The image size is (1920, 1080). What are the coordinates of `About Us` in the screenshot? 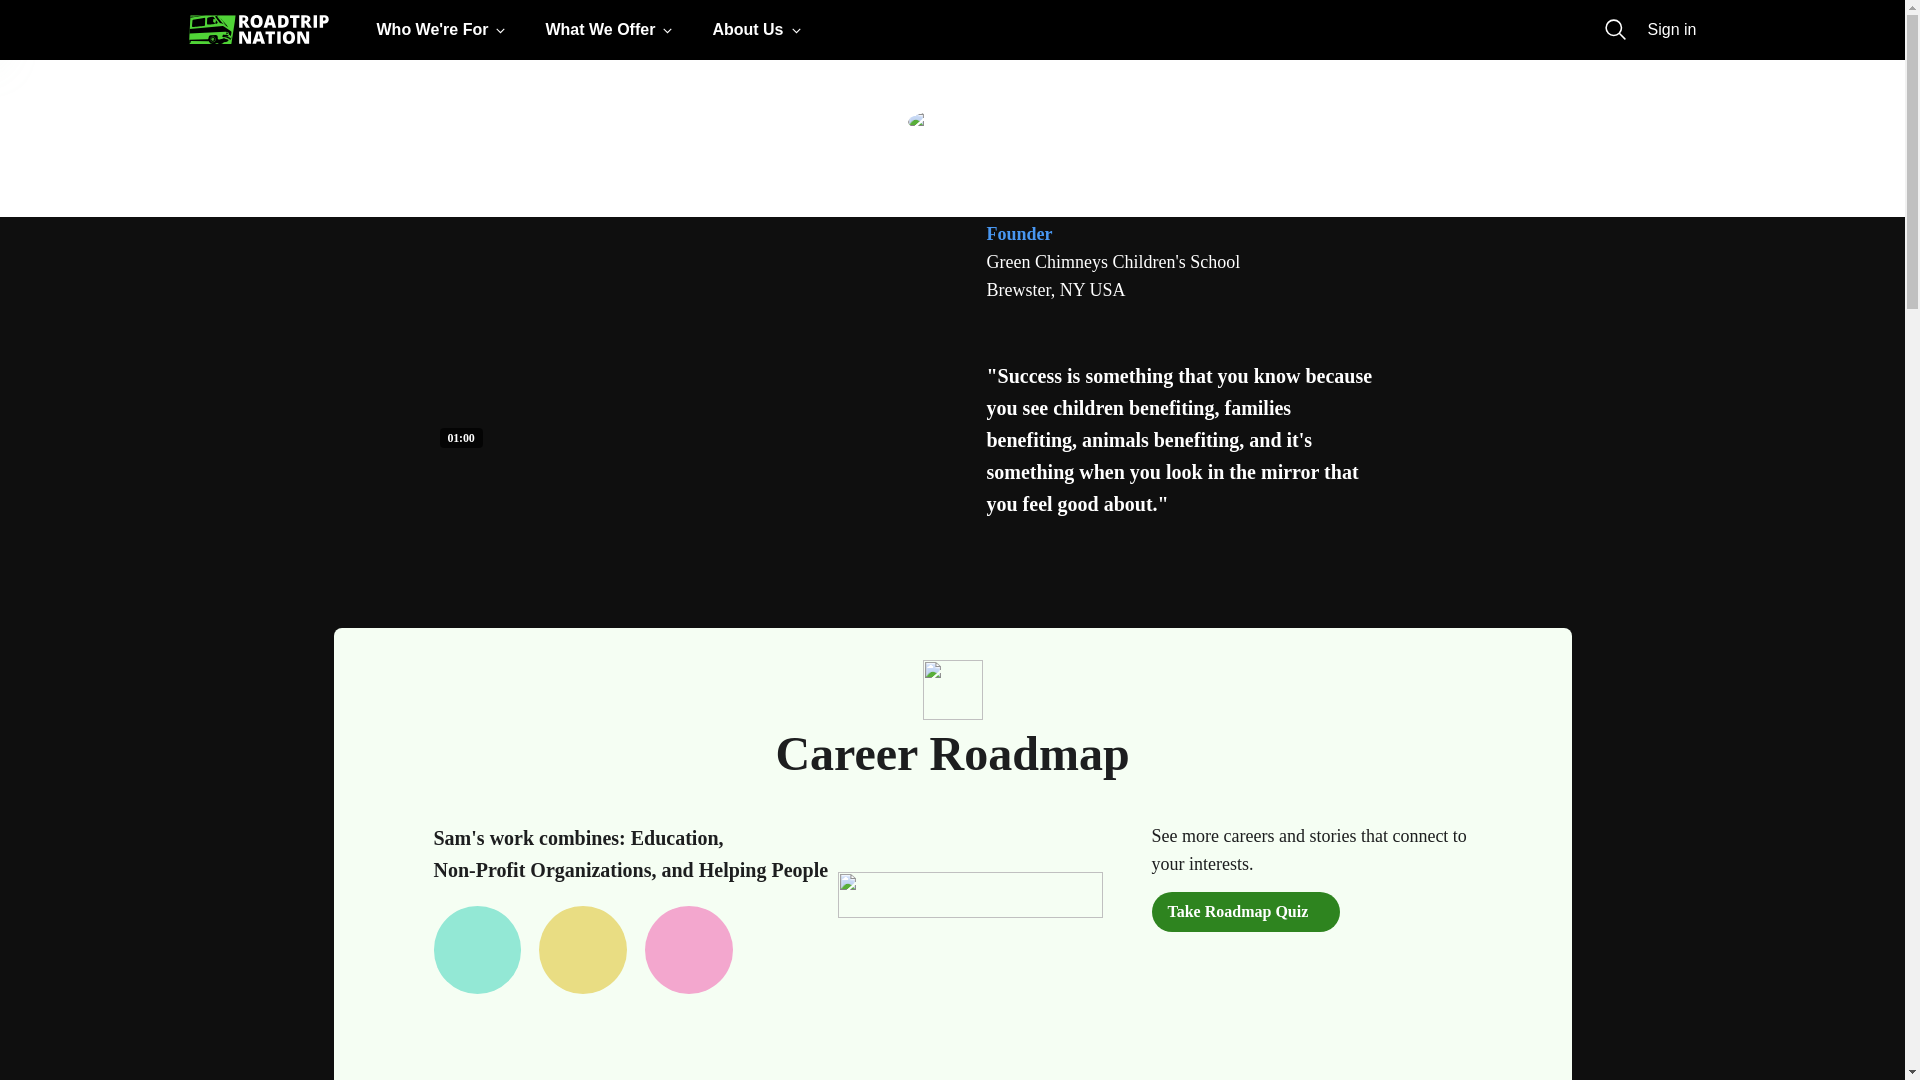 It's located at (760, 30).